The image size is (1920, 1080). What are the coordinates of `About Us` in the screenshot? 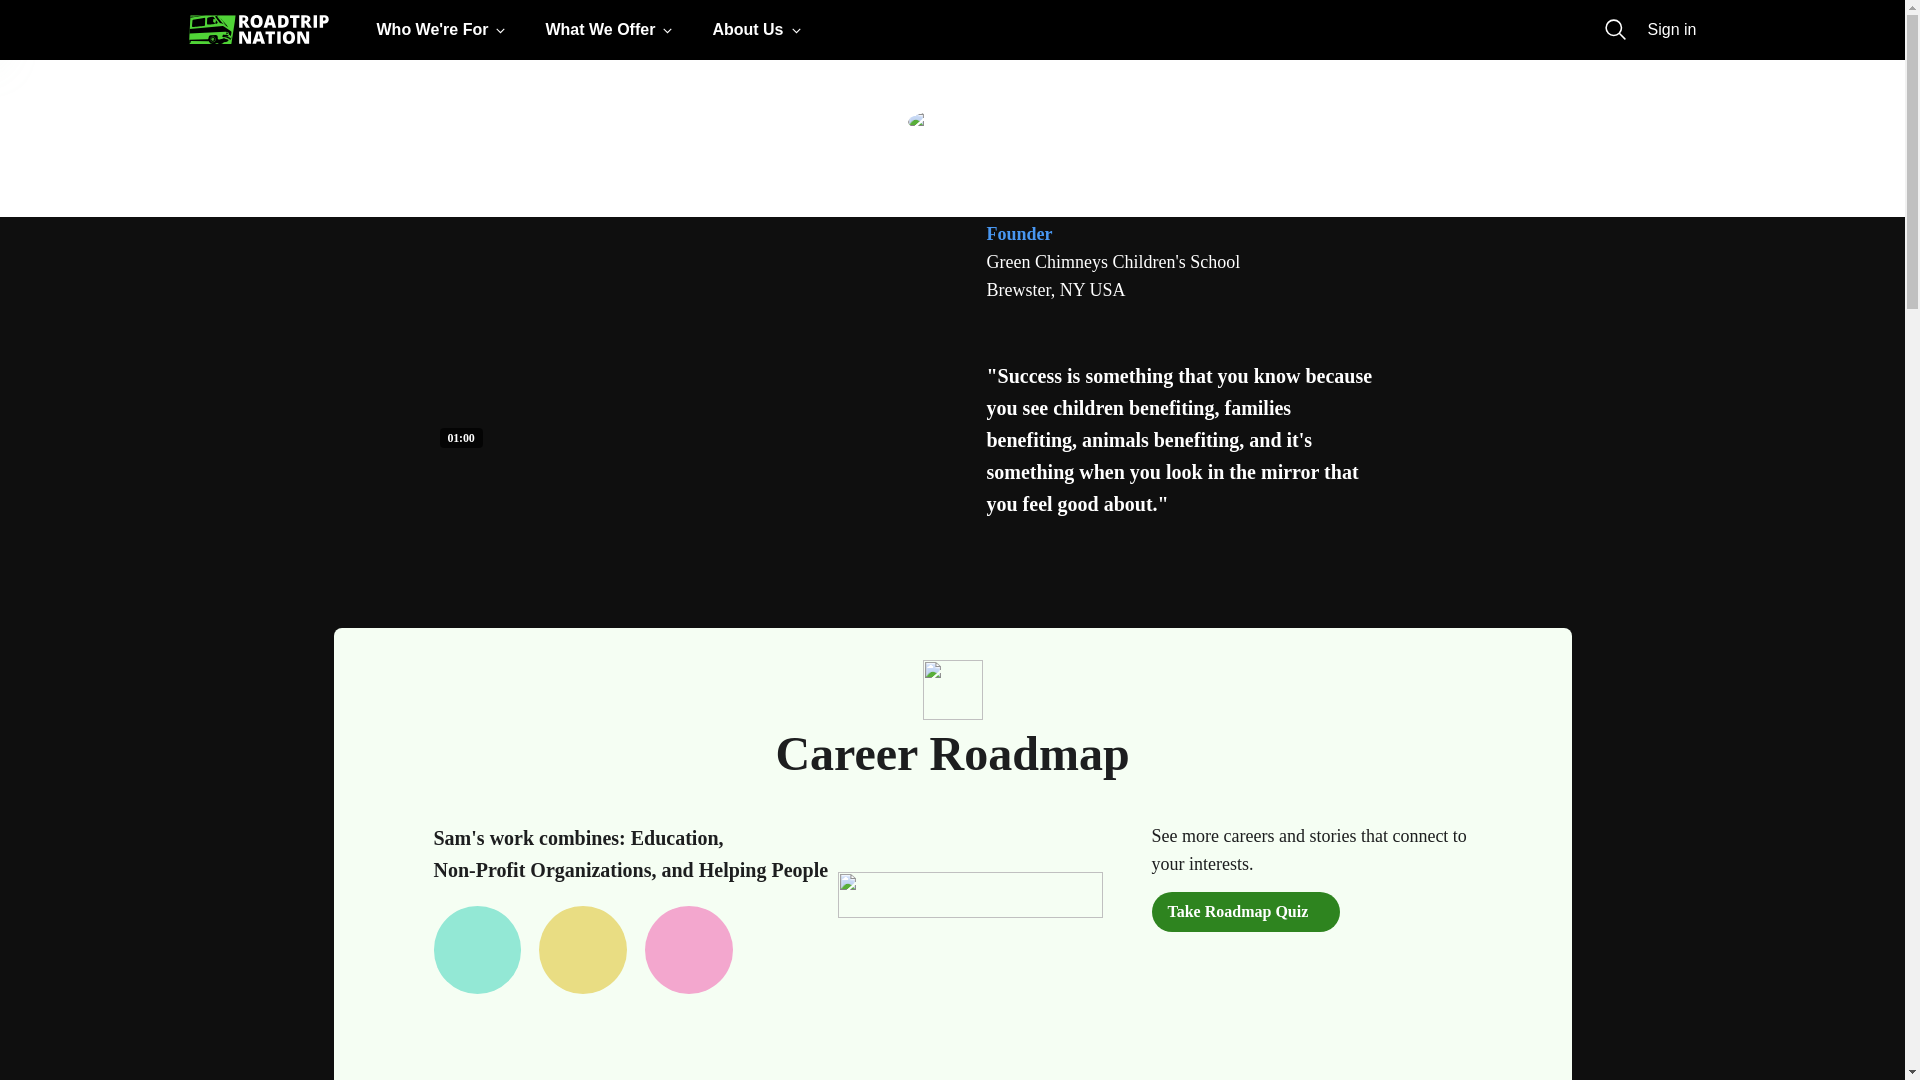 It's located at (760, 30).